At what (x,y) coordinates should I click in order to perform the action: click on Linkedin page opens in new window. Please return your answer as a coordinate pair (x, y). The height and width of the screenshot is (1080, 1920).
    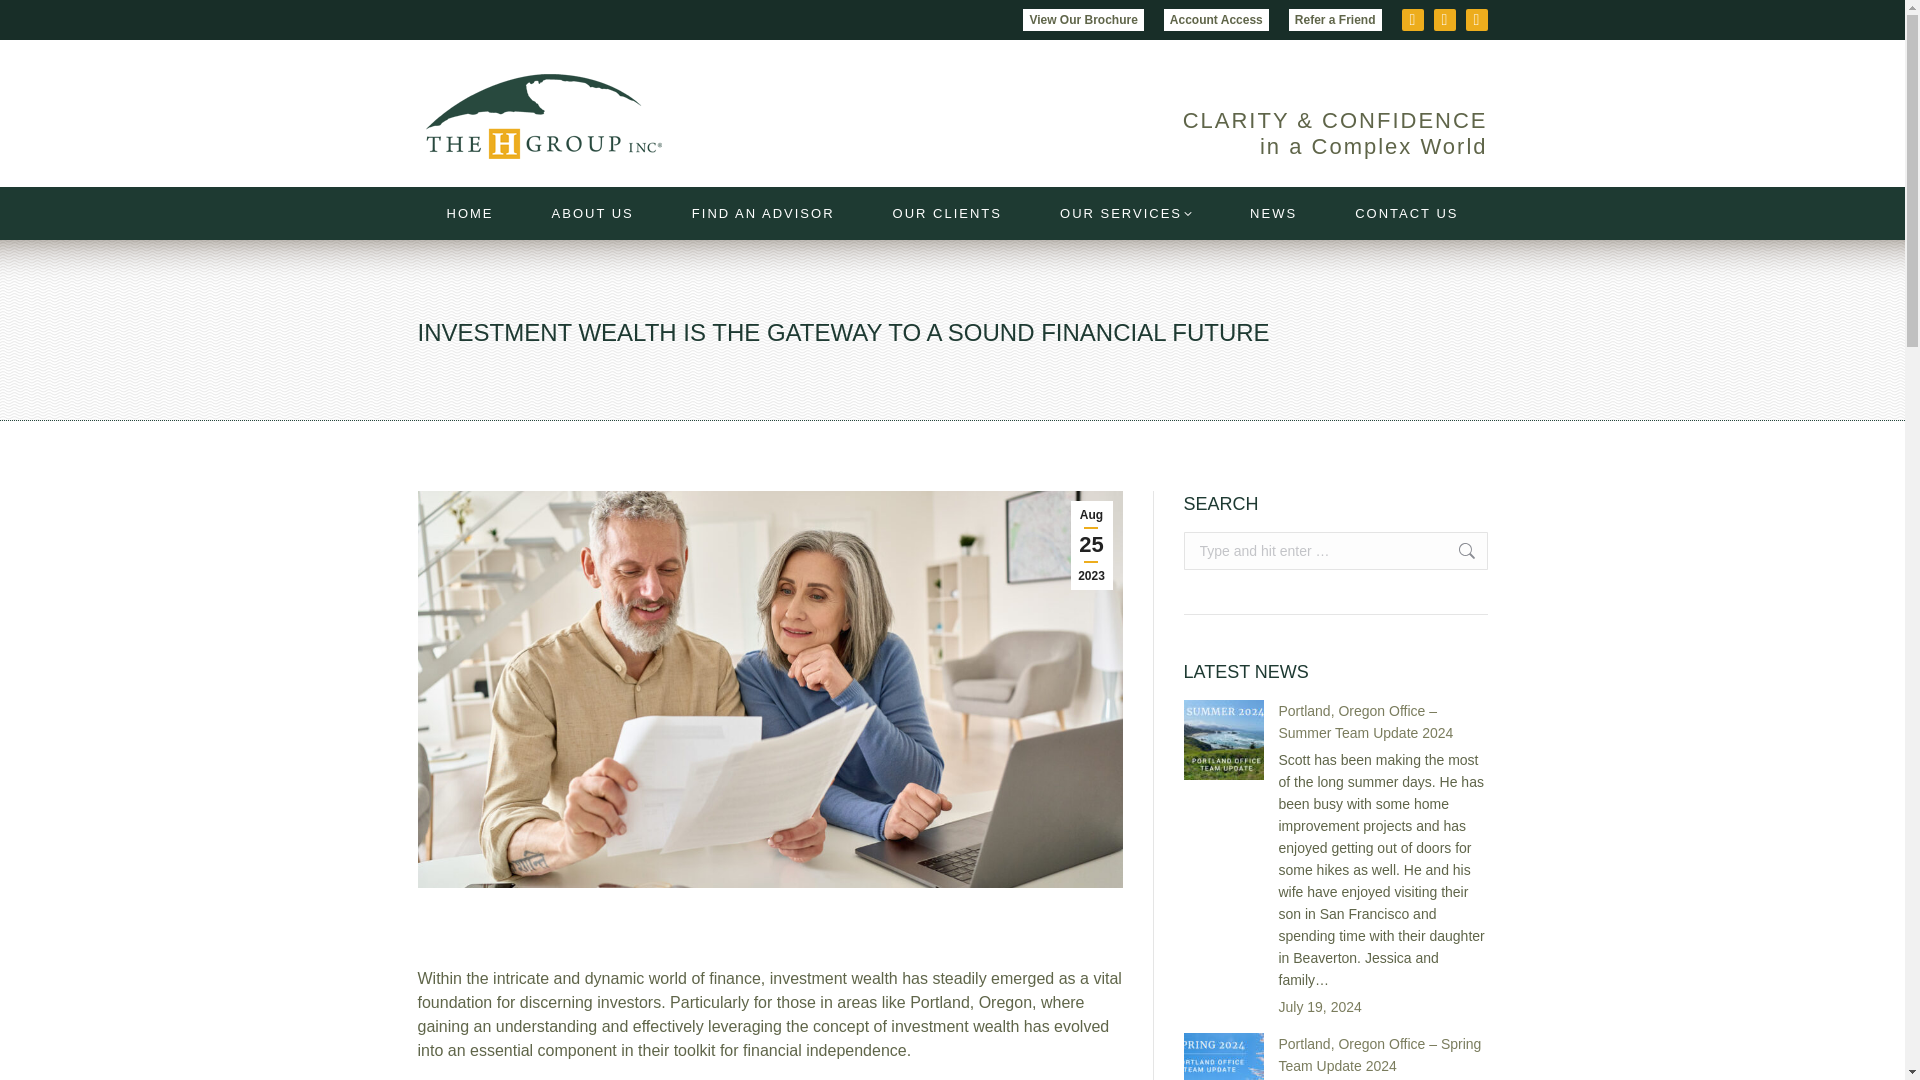
    Looking at the image, I should click on (1477, 20).